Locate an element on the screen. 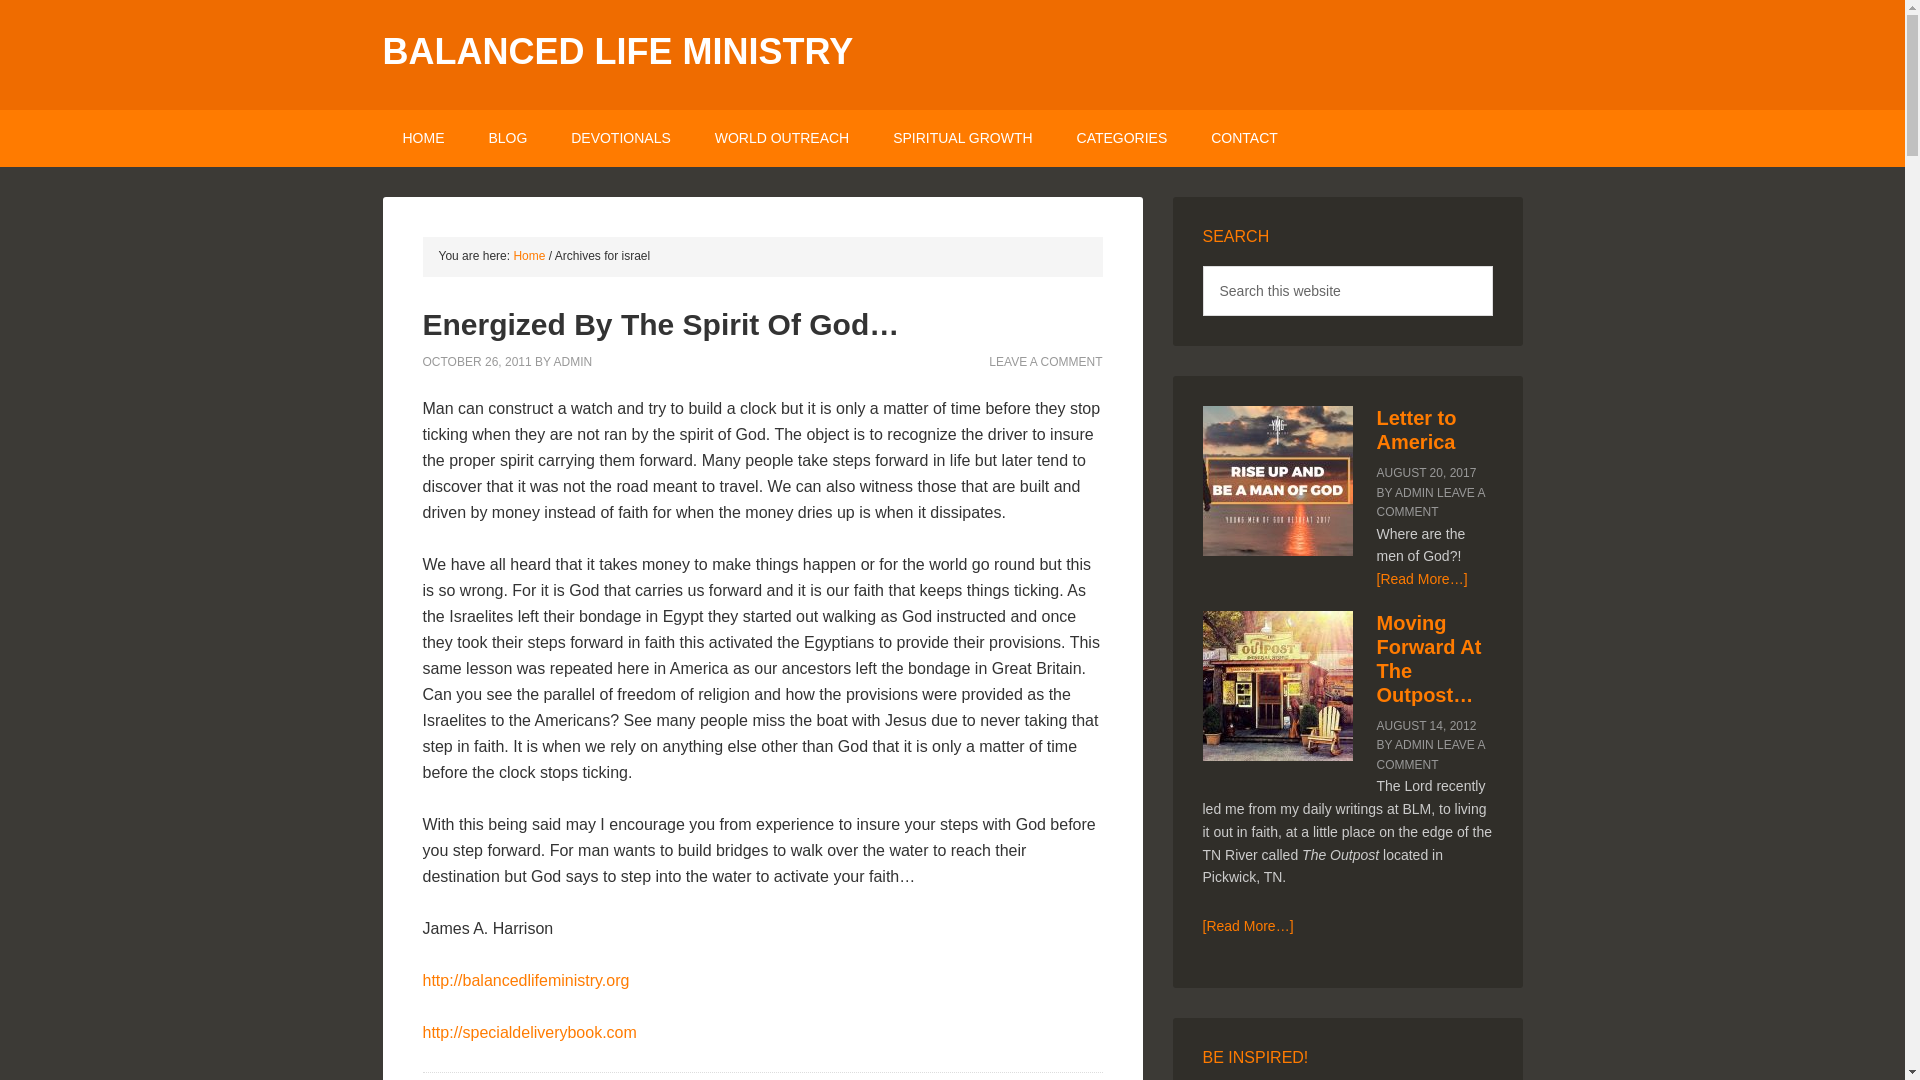 The width and height of the screenshot is (1920, 1080). ADMIN is located at coordinates (572, 361).